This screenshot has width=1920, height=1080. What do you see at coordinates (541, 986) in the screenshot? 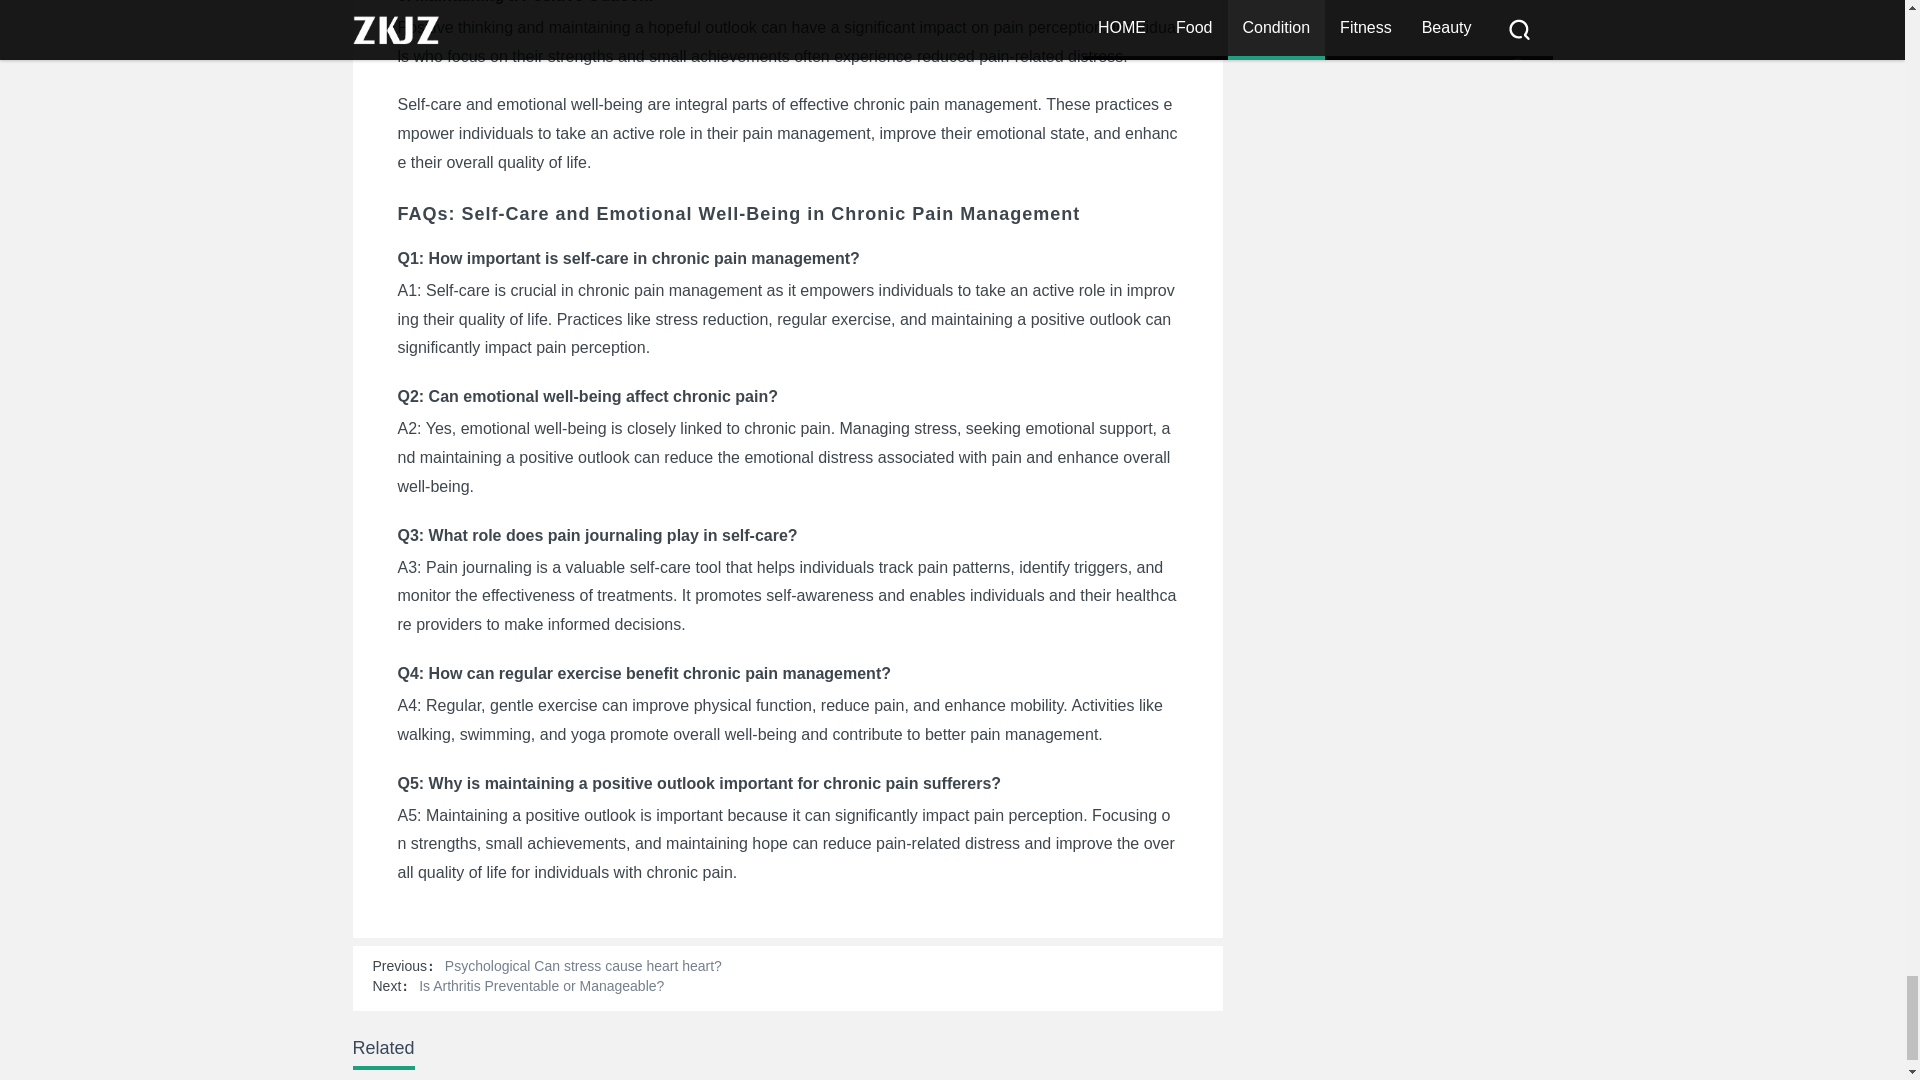
I see `Is Arthritis Preventable or Manageable?` at bounding box center [541, 986].